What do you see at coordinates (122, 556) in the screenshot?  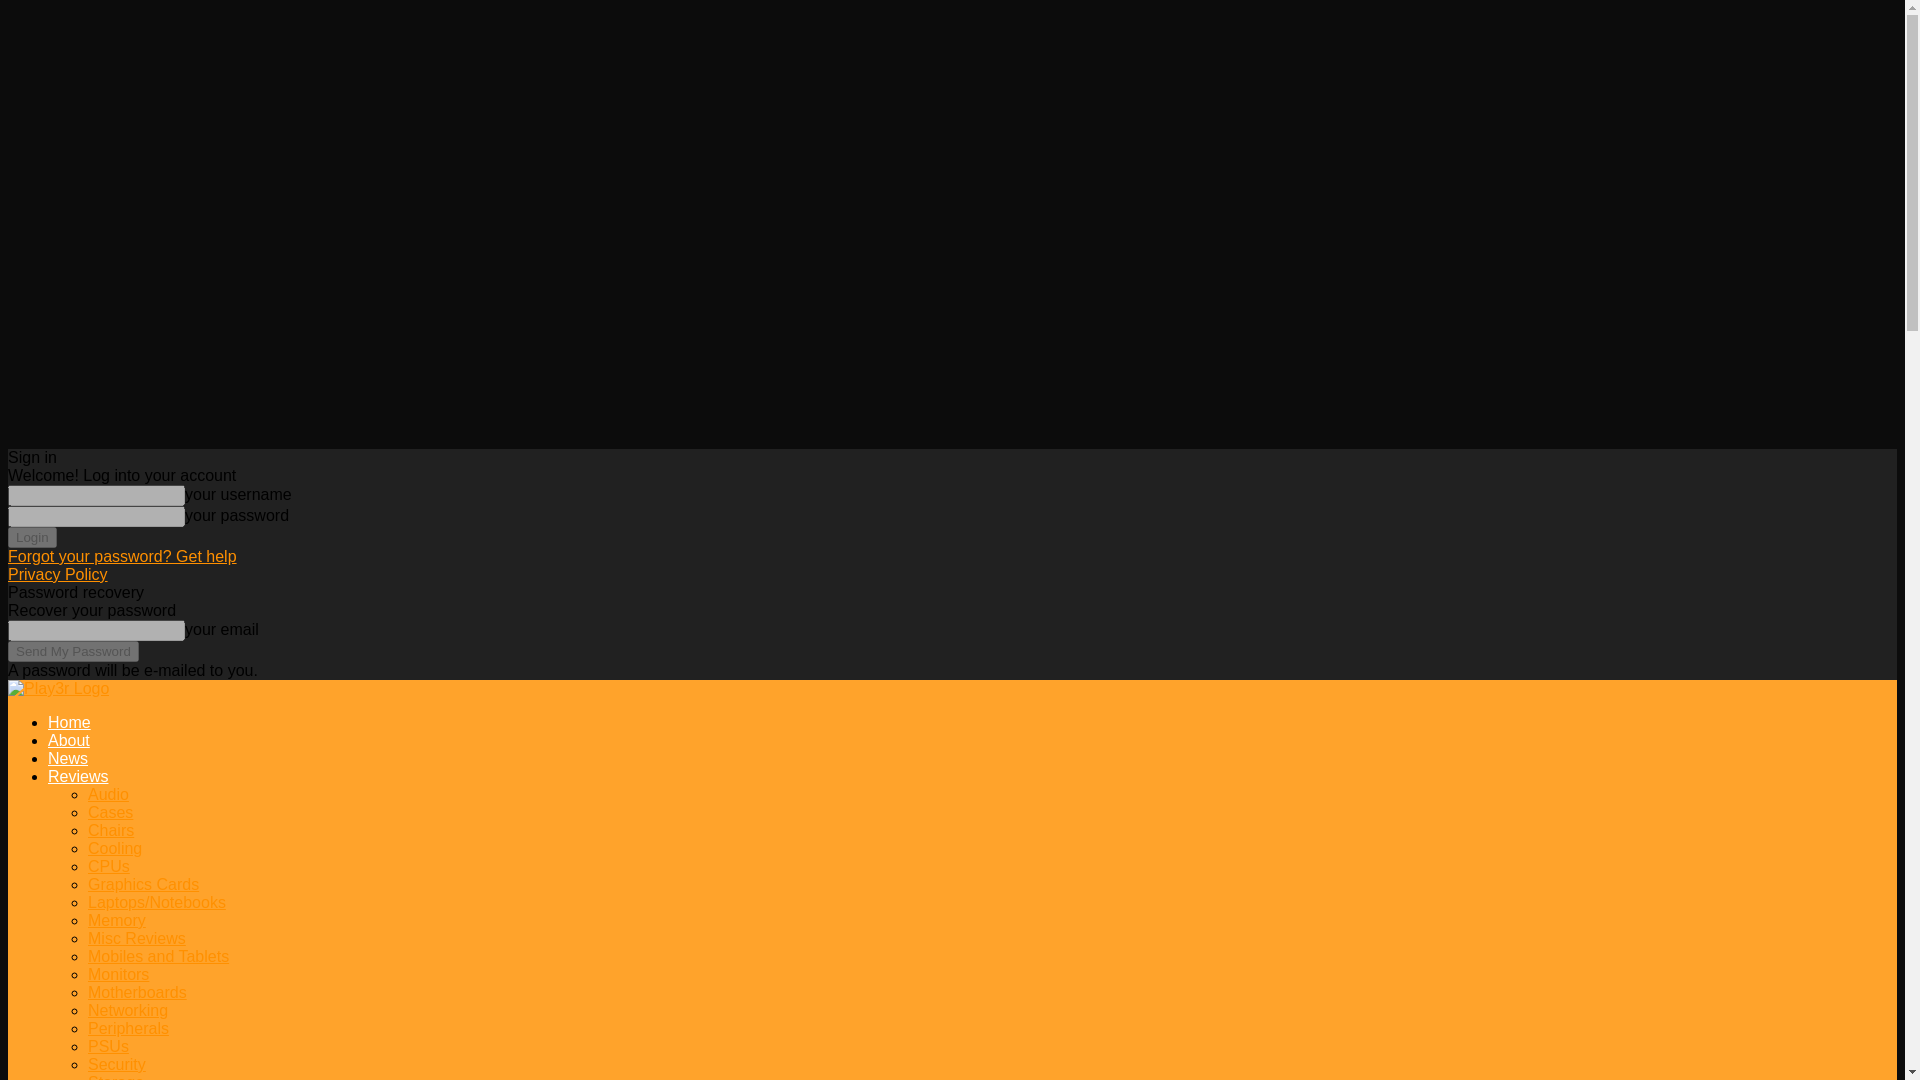 I see `Forgot your password? Get help` at bounding box center [122, 556].